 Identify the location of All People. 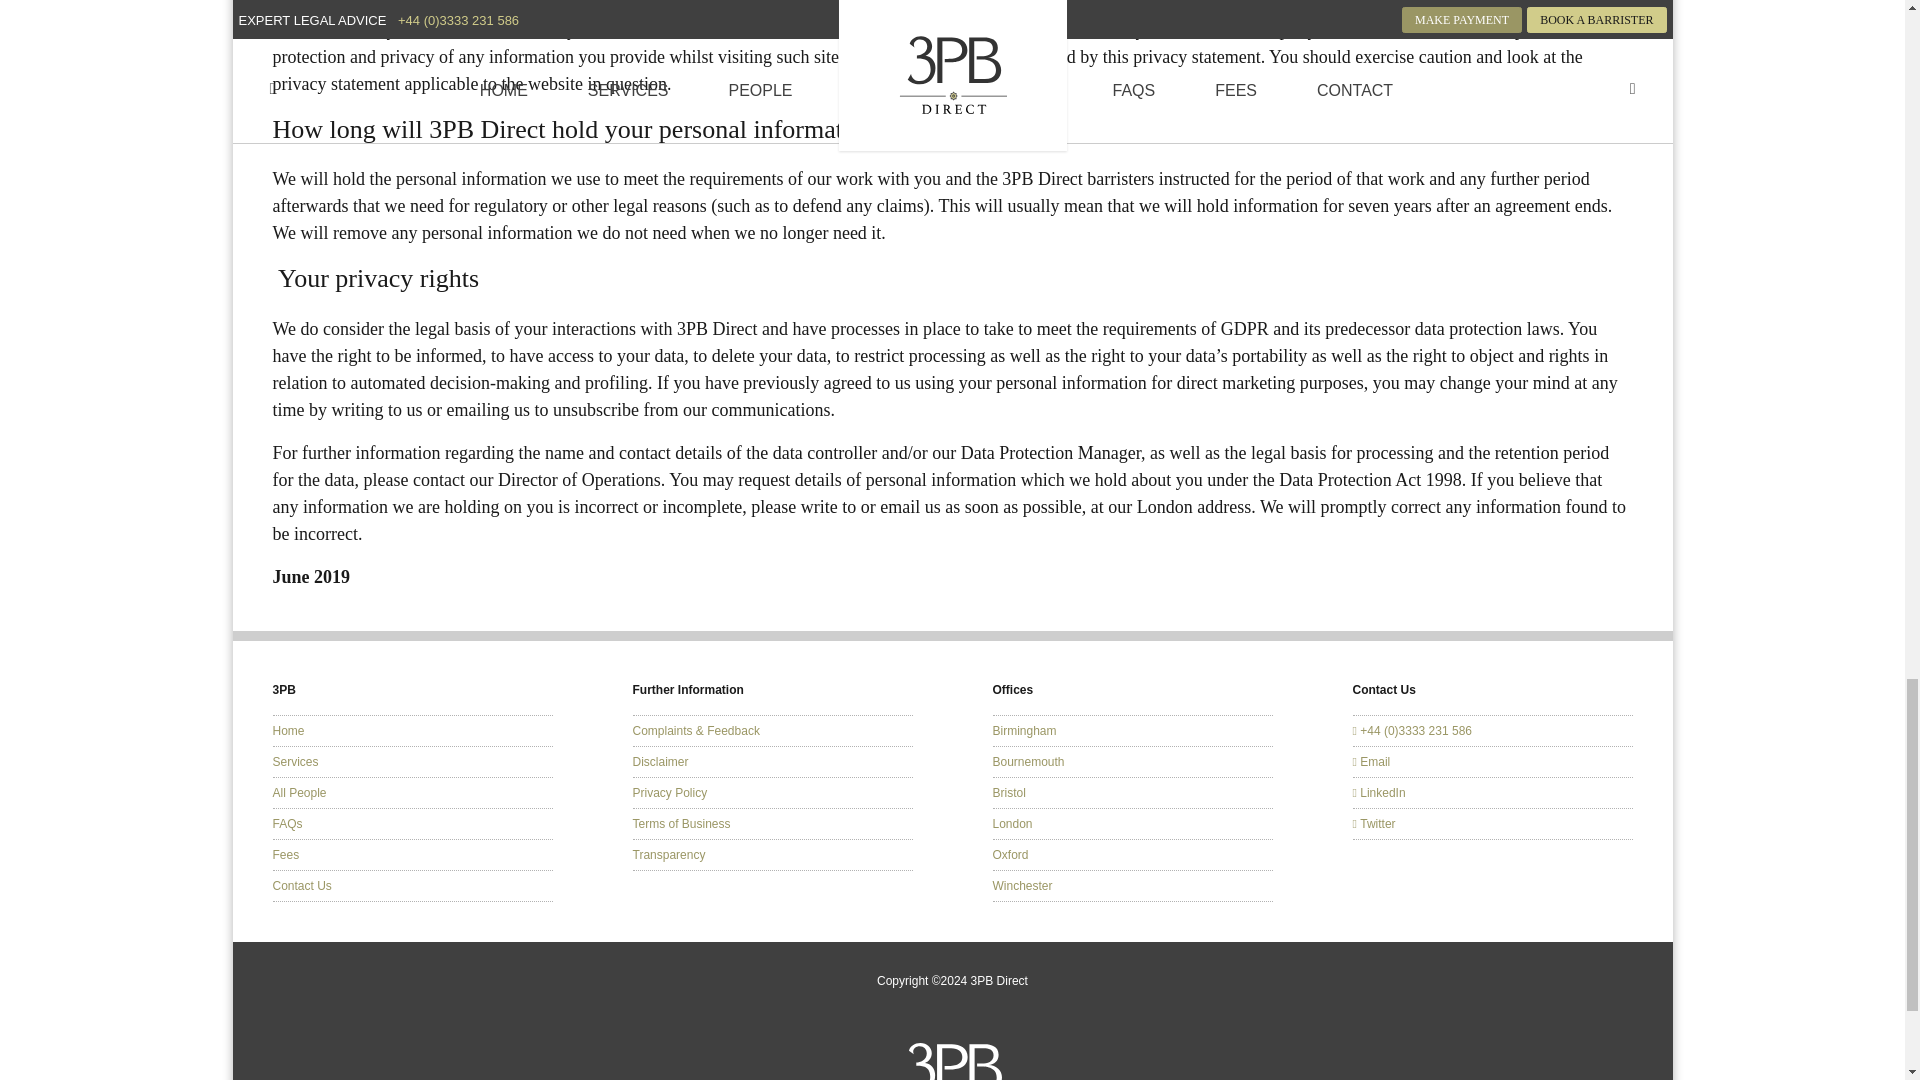
(299, 793).